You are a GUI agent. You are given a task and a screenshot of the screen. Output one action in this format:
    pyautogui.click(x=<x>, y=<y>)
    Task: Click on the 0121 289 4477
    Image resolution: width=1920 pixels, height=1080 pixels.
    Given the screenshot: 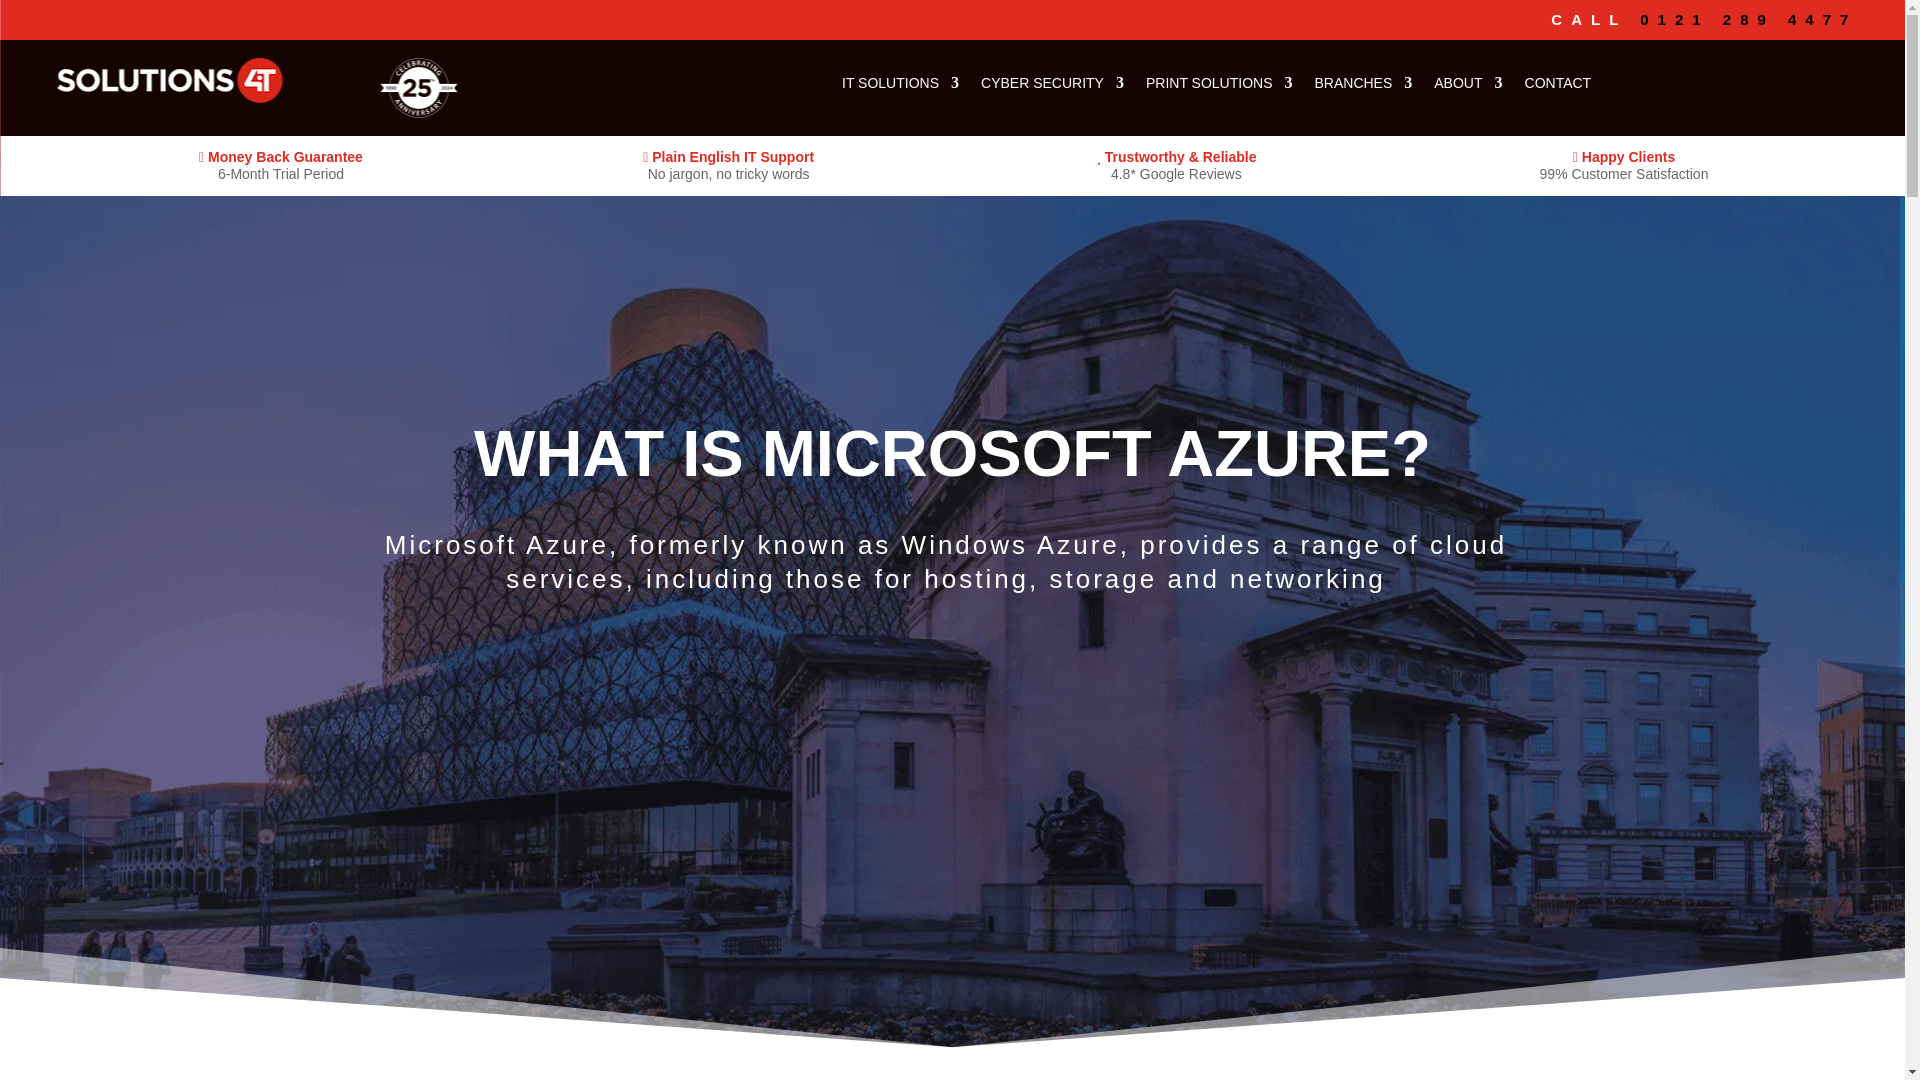 What is the action you would take?
    pyautogui.click(x=1748, y=19)
    